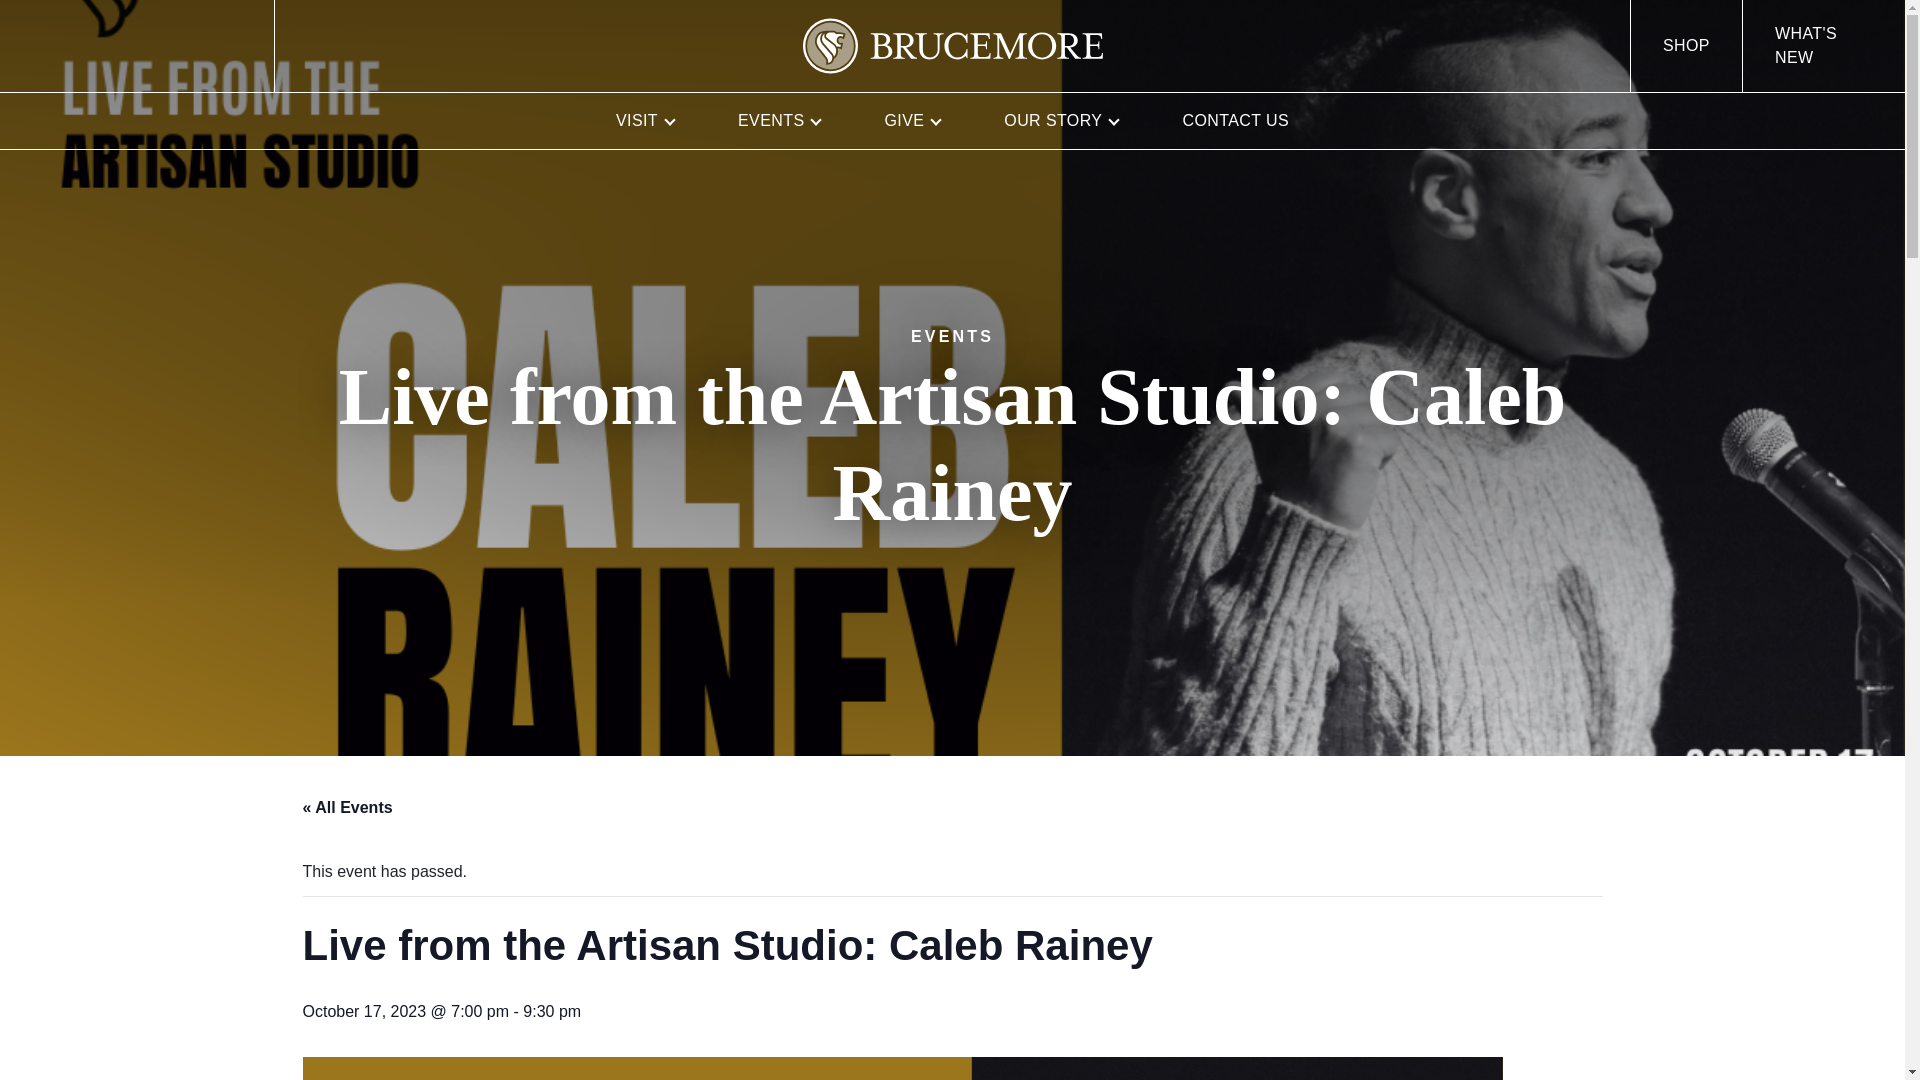 The image size is (1920, 1080). I want to click on VISIT, so click(644, 120).